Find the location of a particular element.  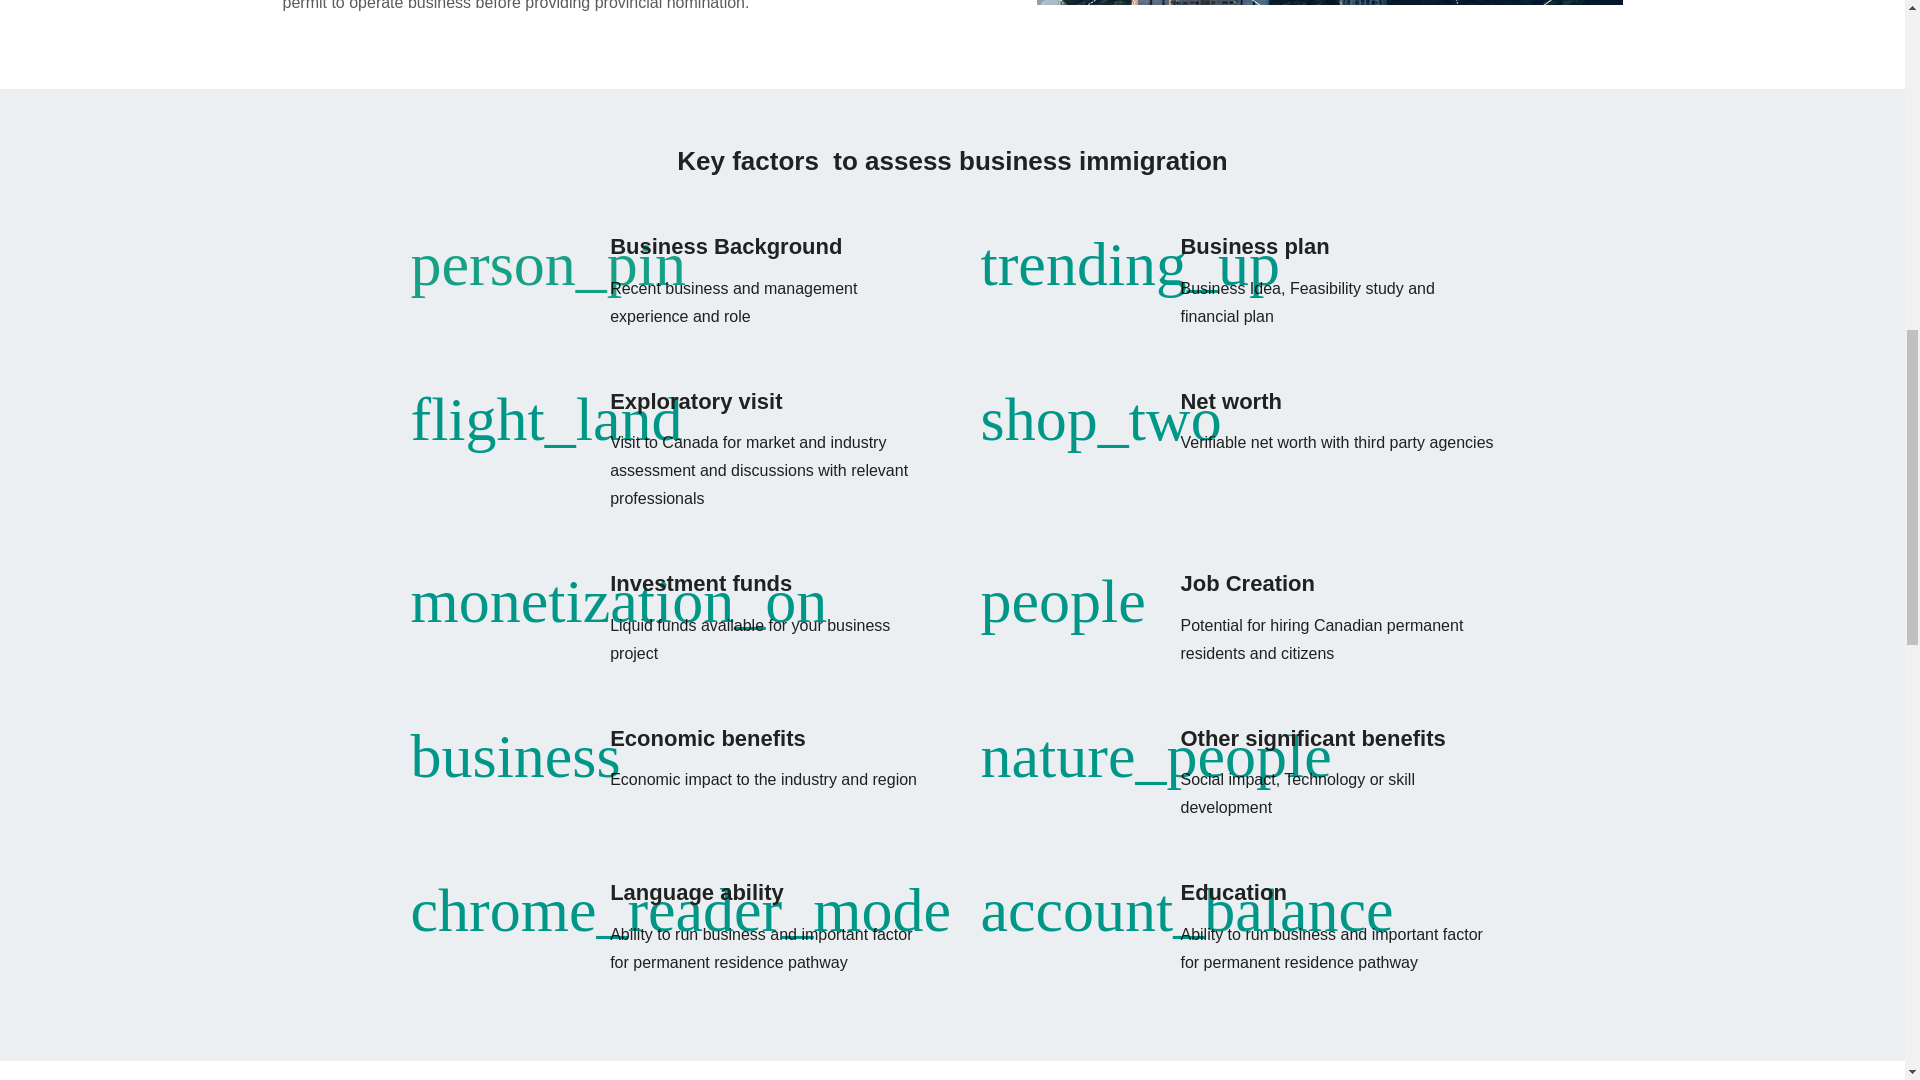

icon is located at coordinates (1130, 280).